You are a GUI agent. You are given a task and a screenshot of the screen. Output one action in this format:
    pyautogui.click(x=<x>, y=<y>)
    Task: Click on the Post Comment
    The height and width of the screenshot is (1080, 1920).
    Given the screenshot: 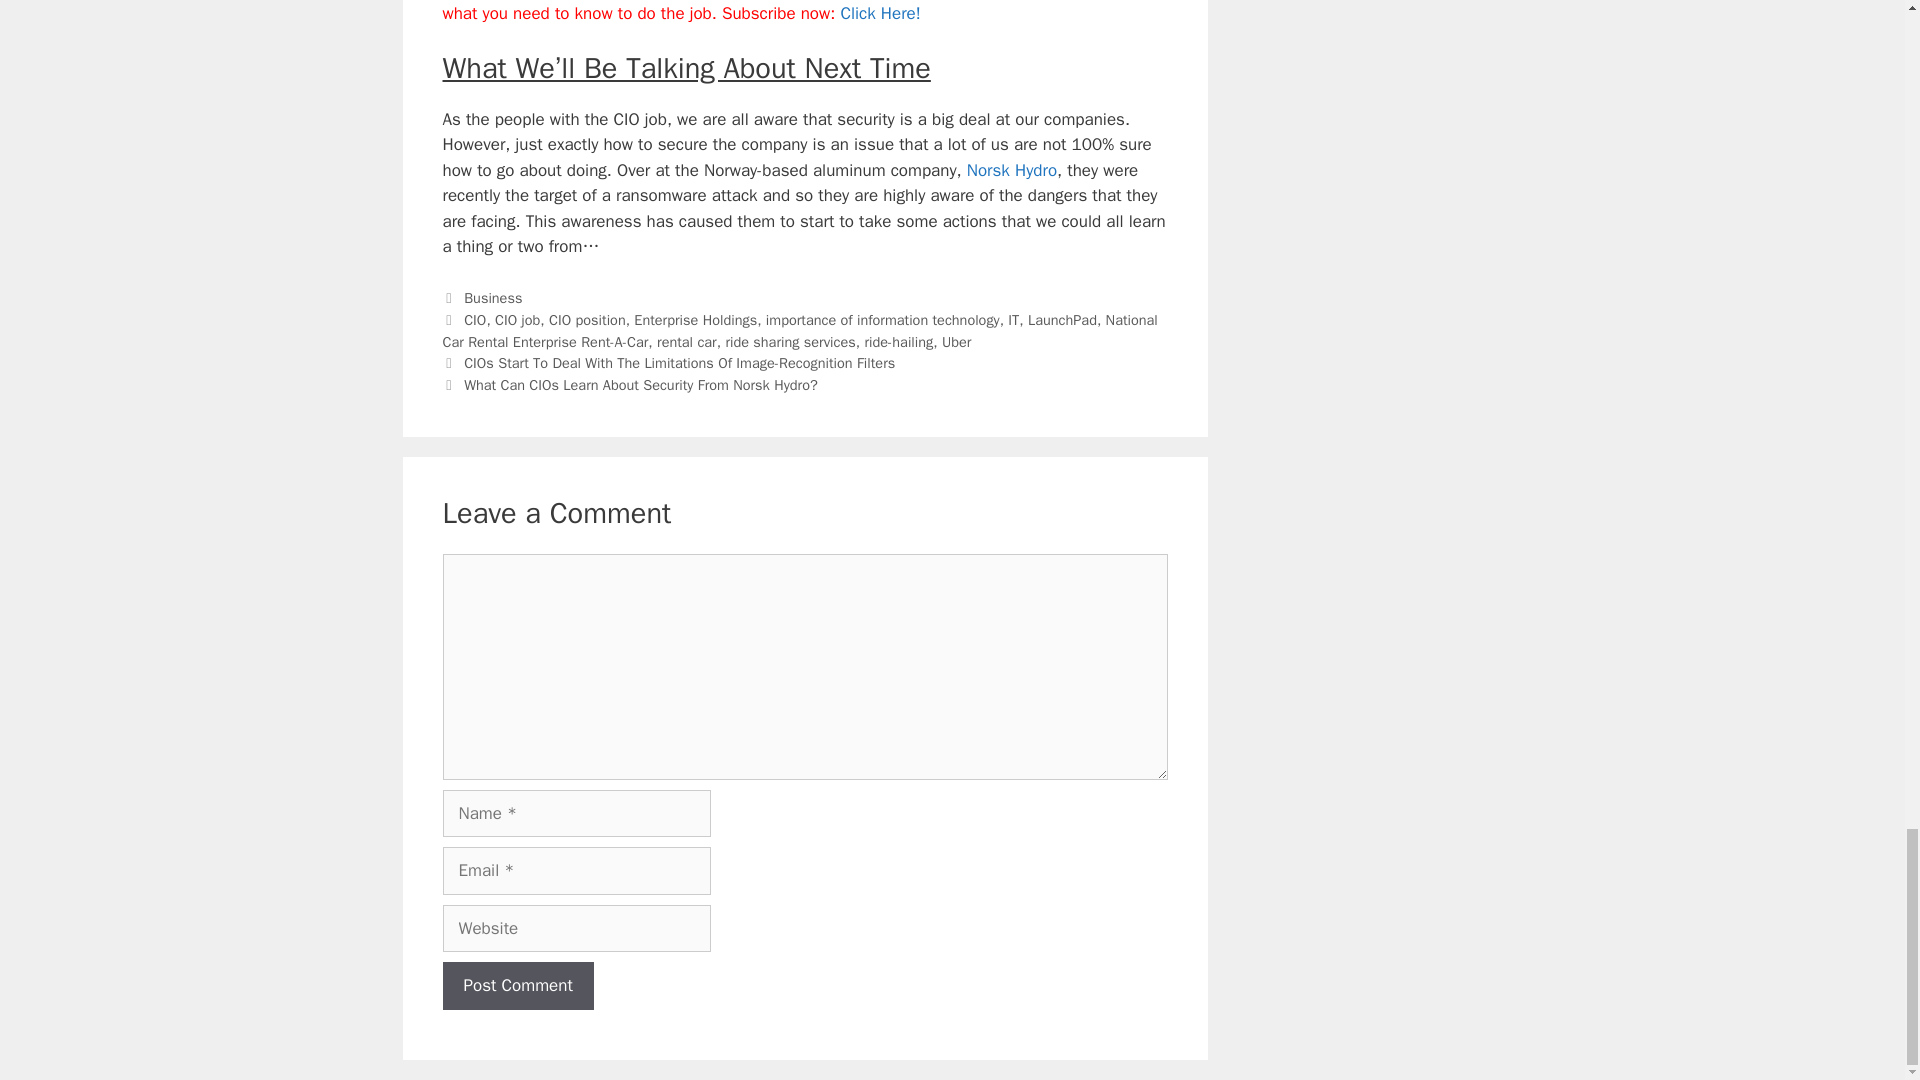 What is the action you would take?
    pyautogui.click(x=517, y=986)
    